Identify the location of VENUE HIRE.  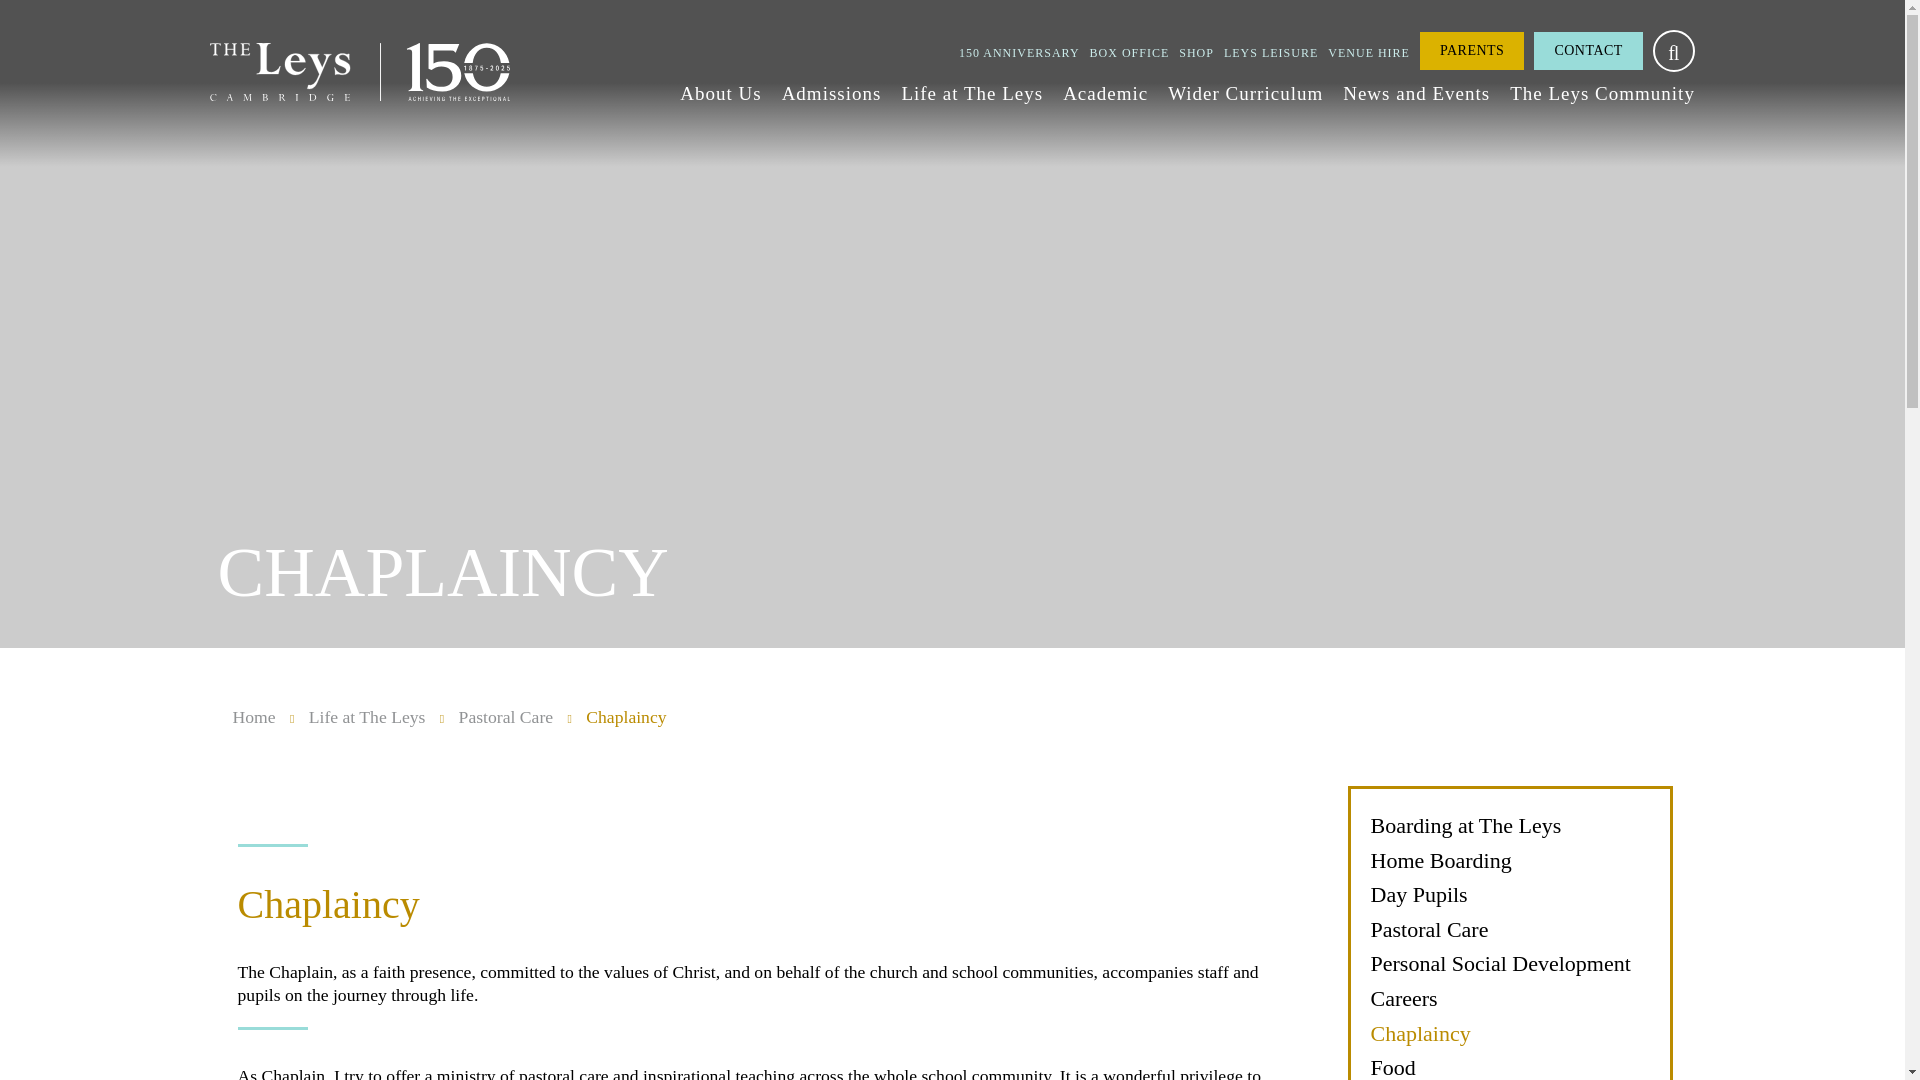
(1368, 53).